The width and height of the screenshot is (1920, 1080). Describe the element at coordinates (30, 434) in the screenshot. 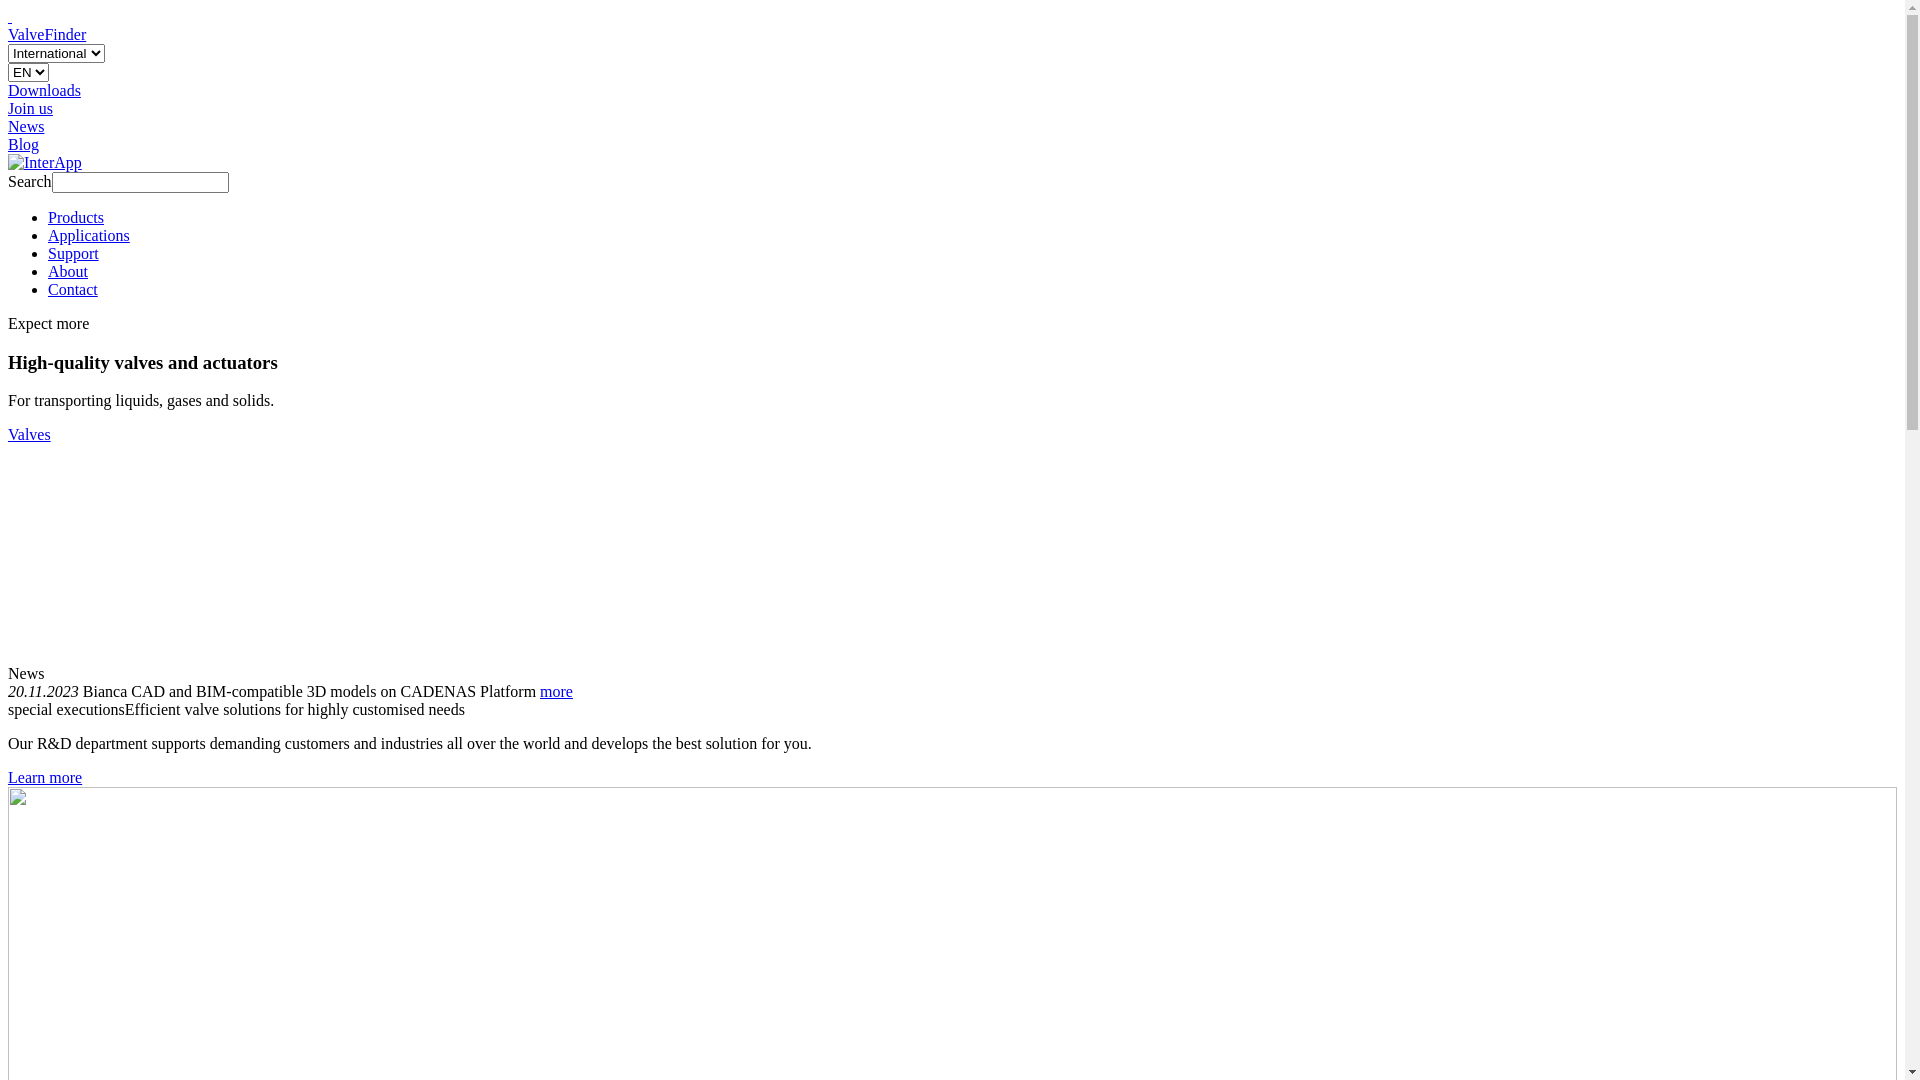

I see `Valves` at that location.